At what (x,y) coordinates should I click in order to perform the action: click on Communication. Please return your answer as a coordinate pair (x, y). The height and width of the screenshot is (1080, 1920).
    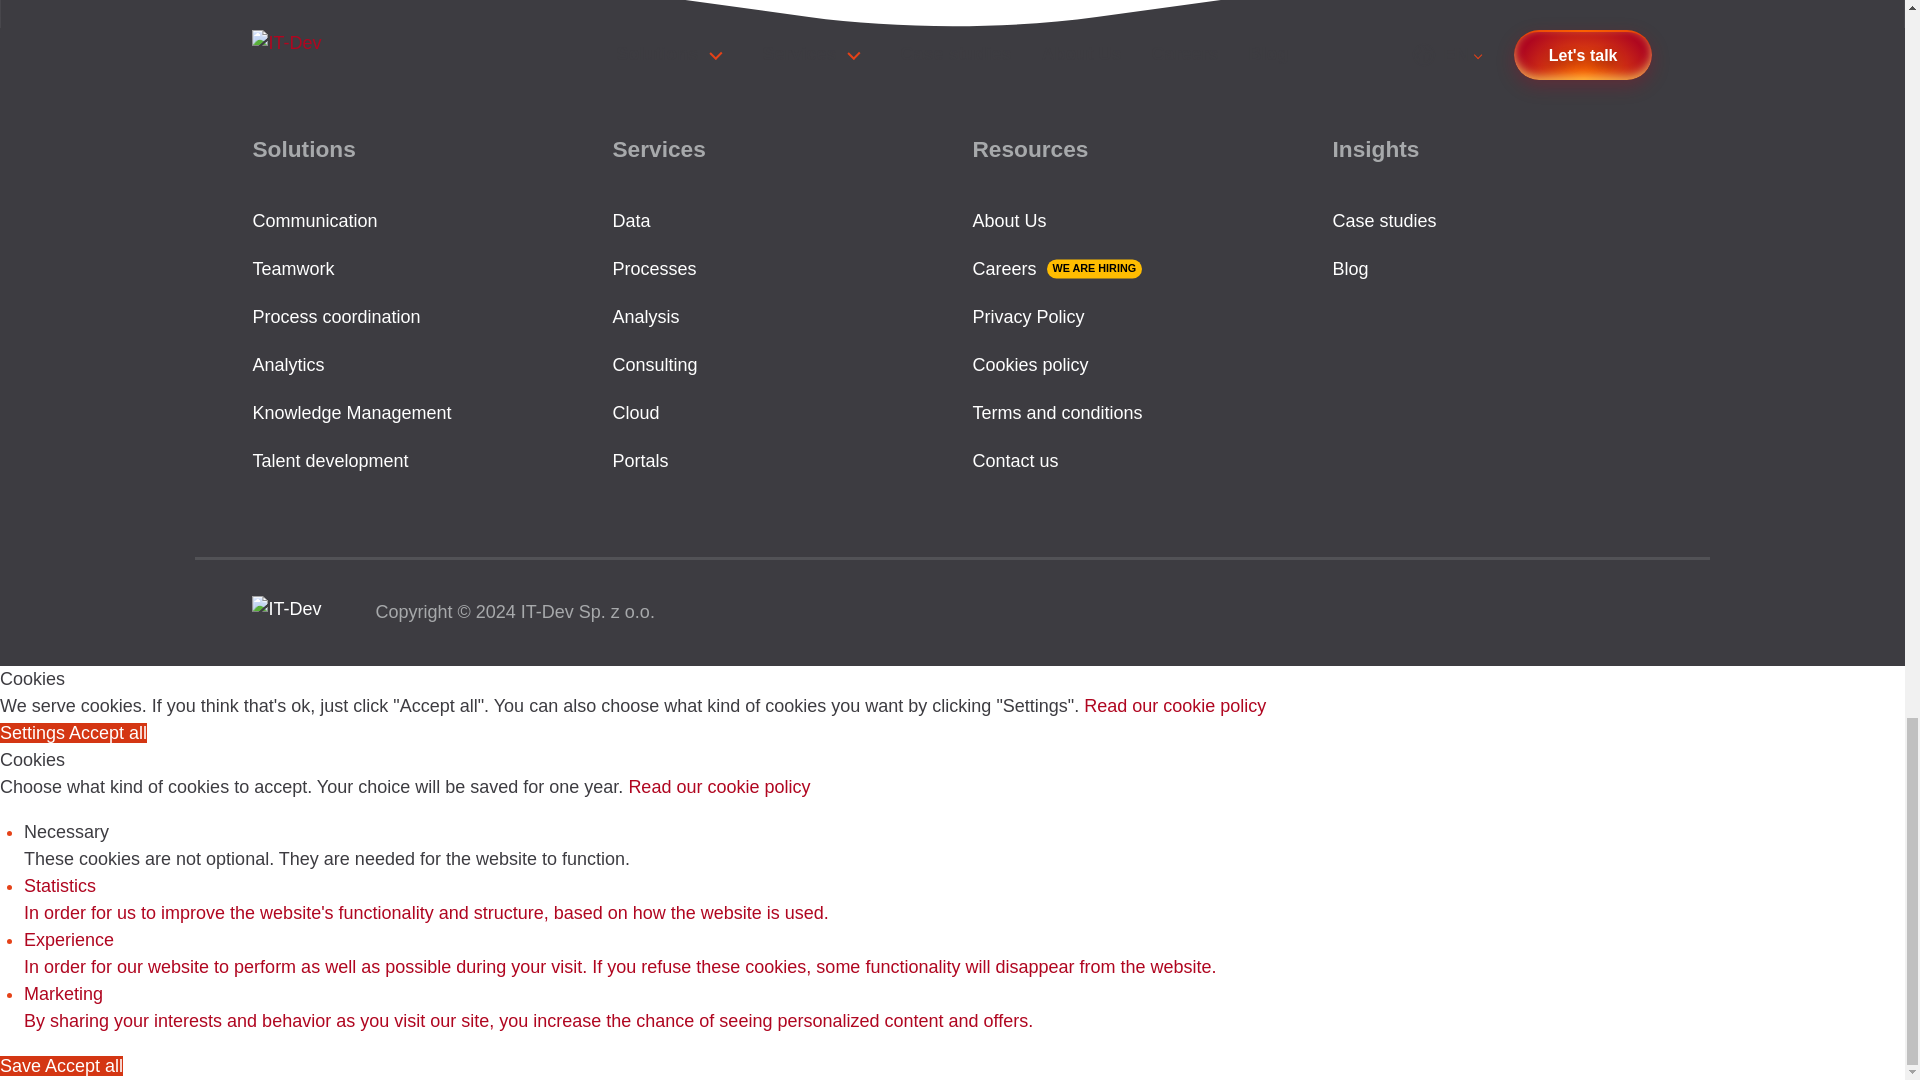
    Looking at the image, I should click on (314, 220).